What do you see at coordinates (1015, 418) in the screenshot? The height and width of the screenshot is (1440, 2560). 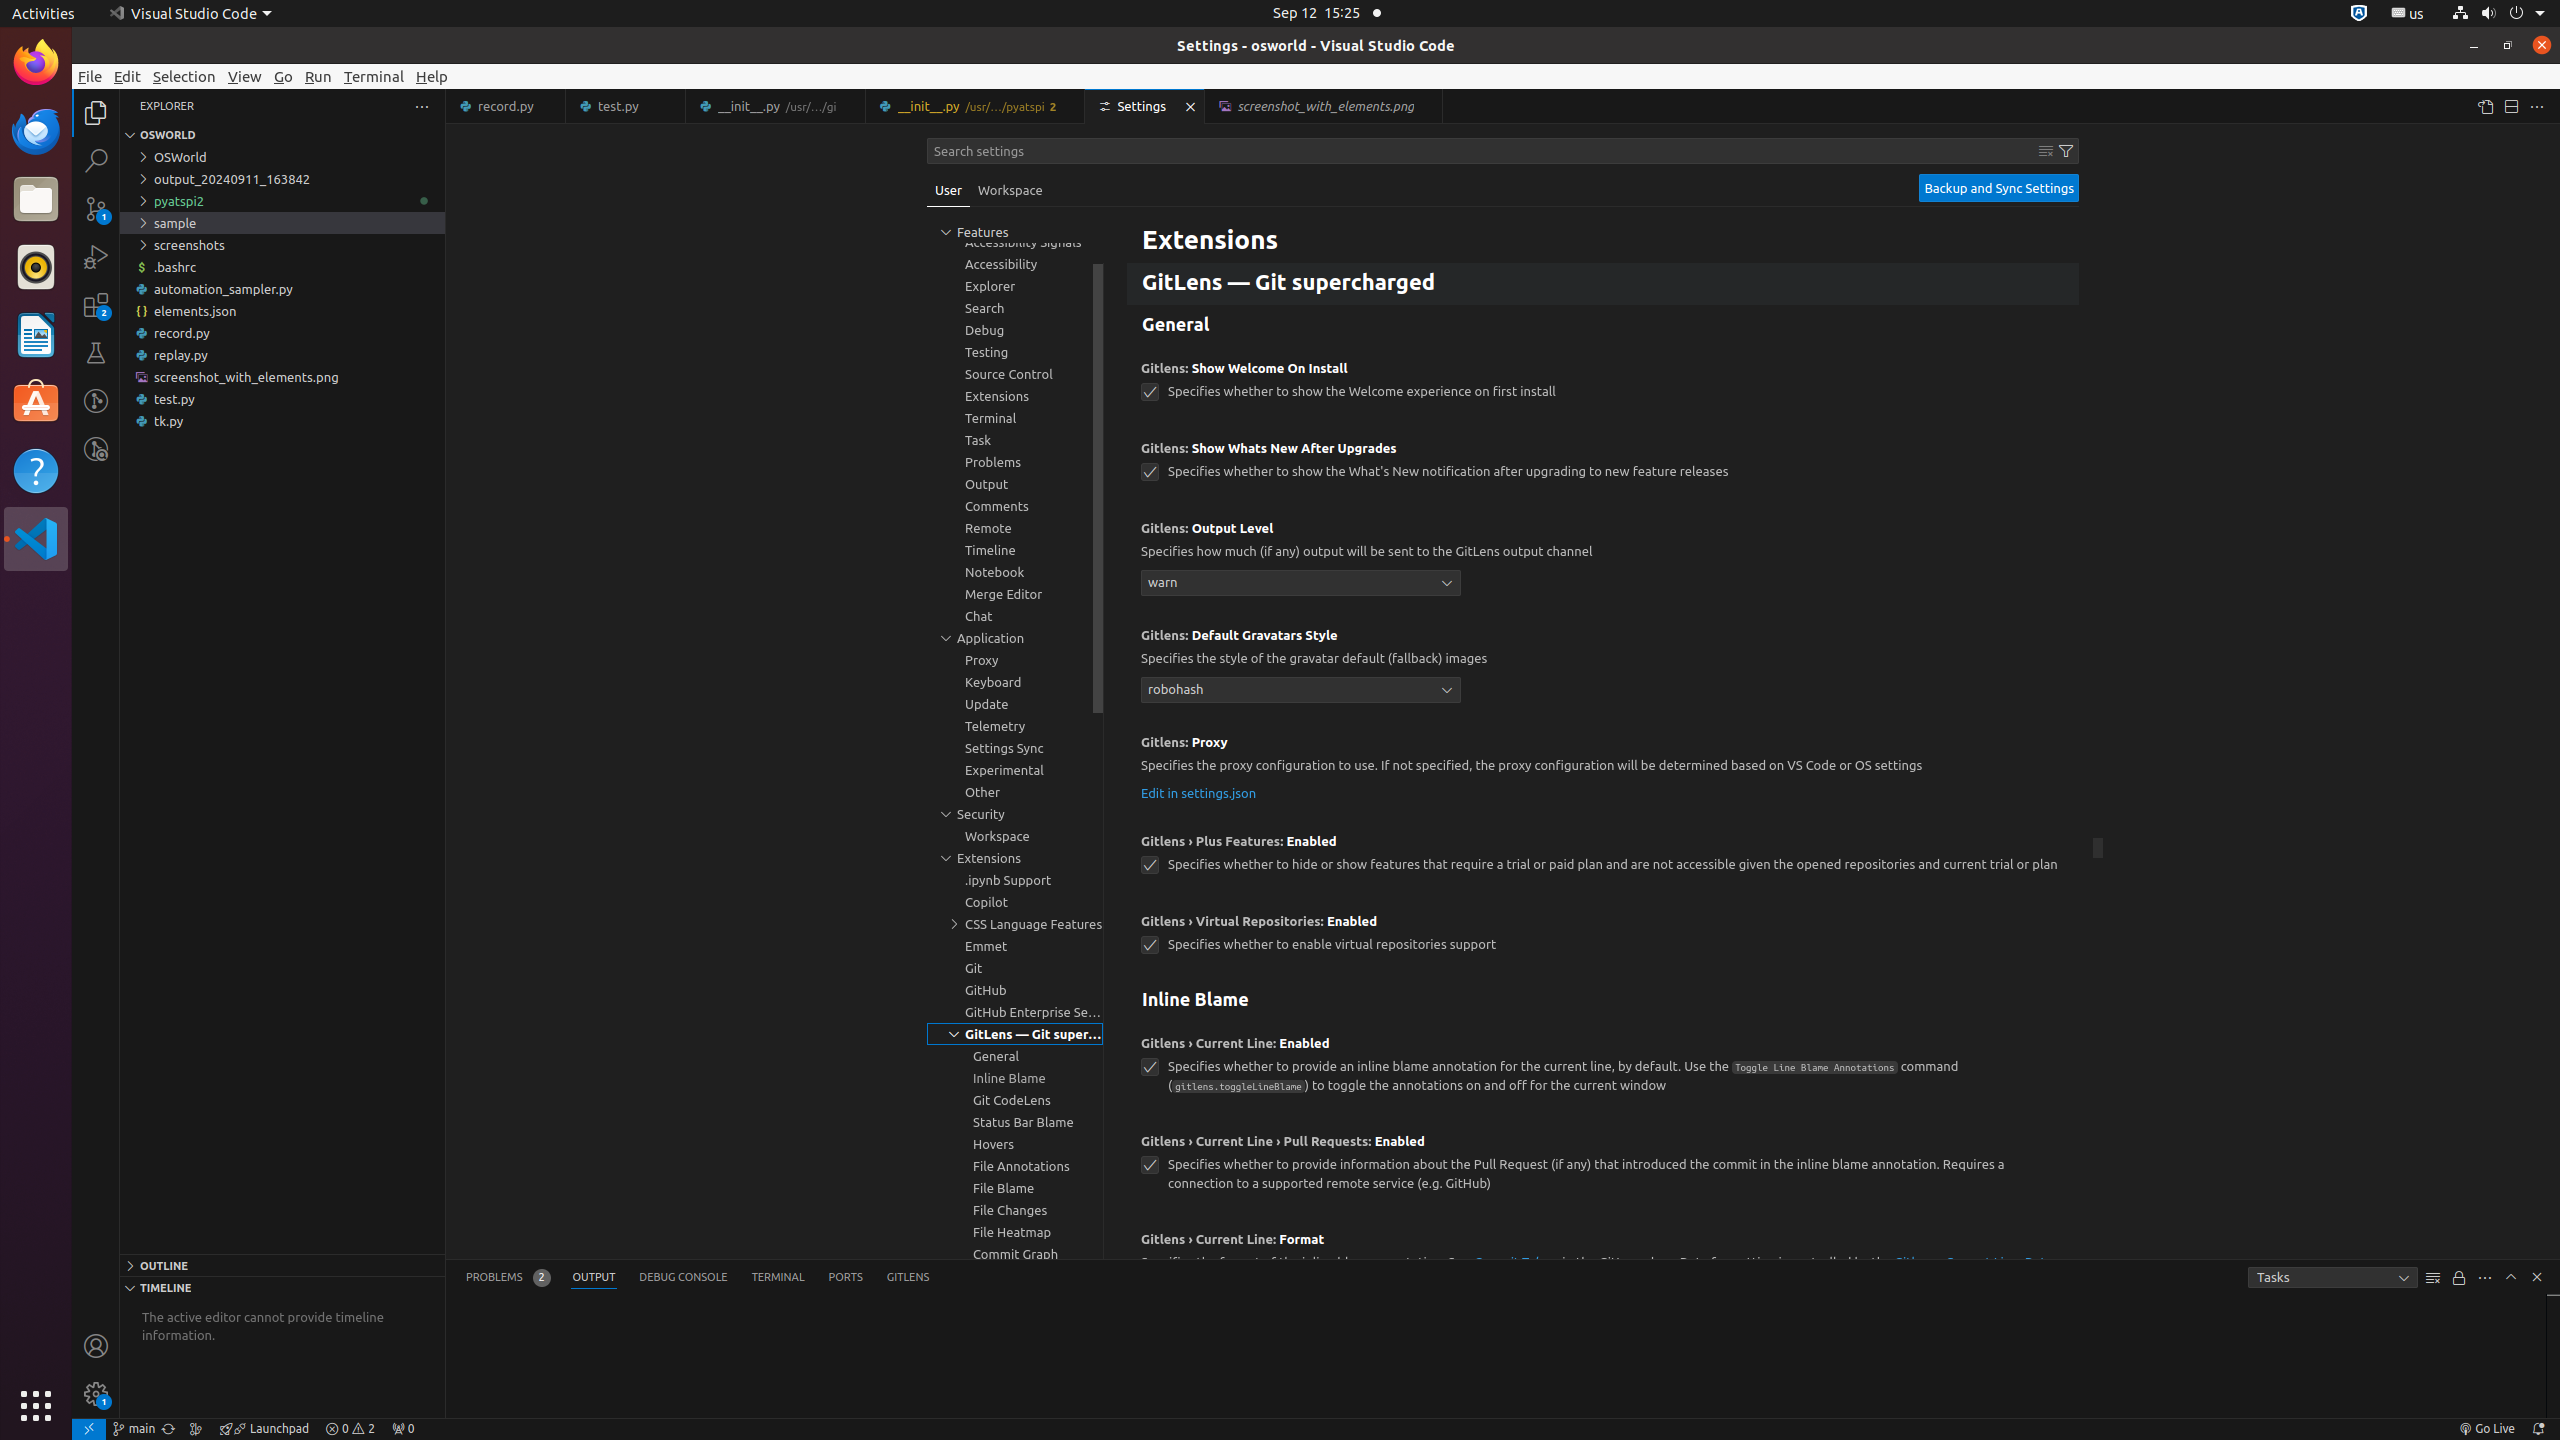 I see `Terminal, group` at bounding box center [1015, 418].